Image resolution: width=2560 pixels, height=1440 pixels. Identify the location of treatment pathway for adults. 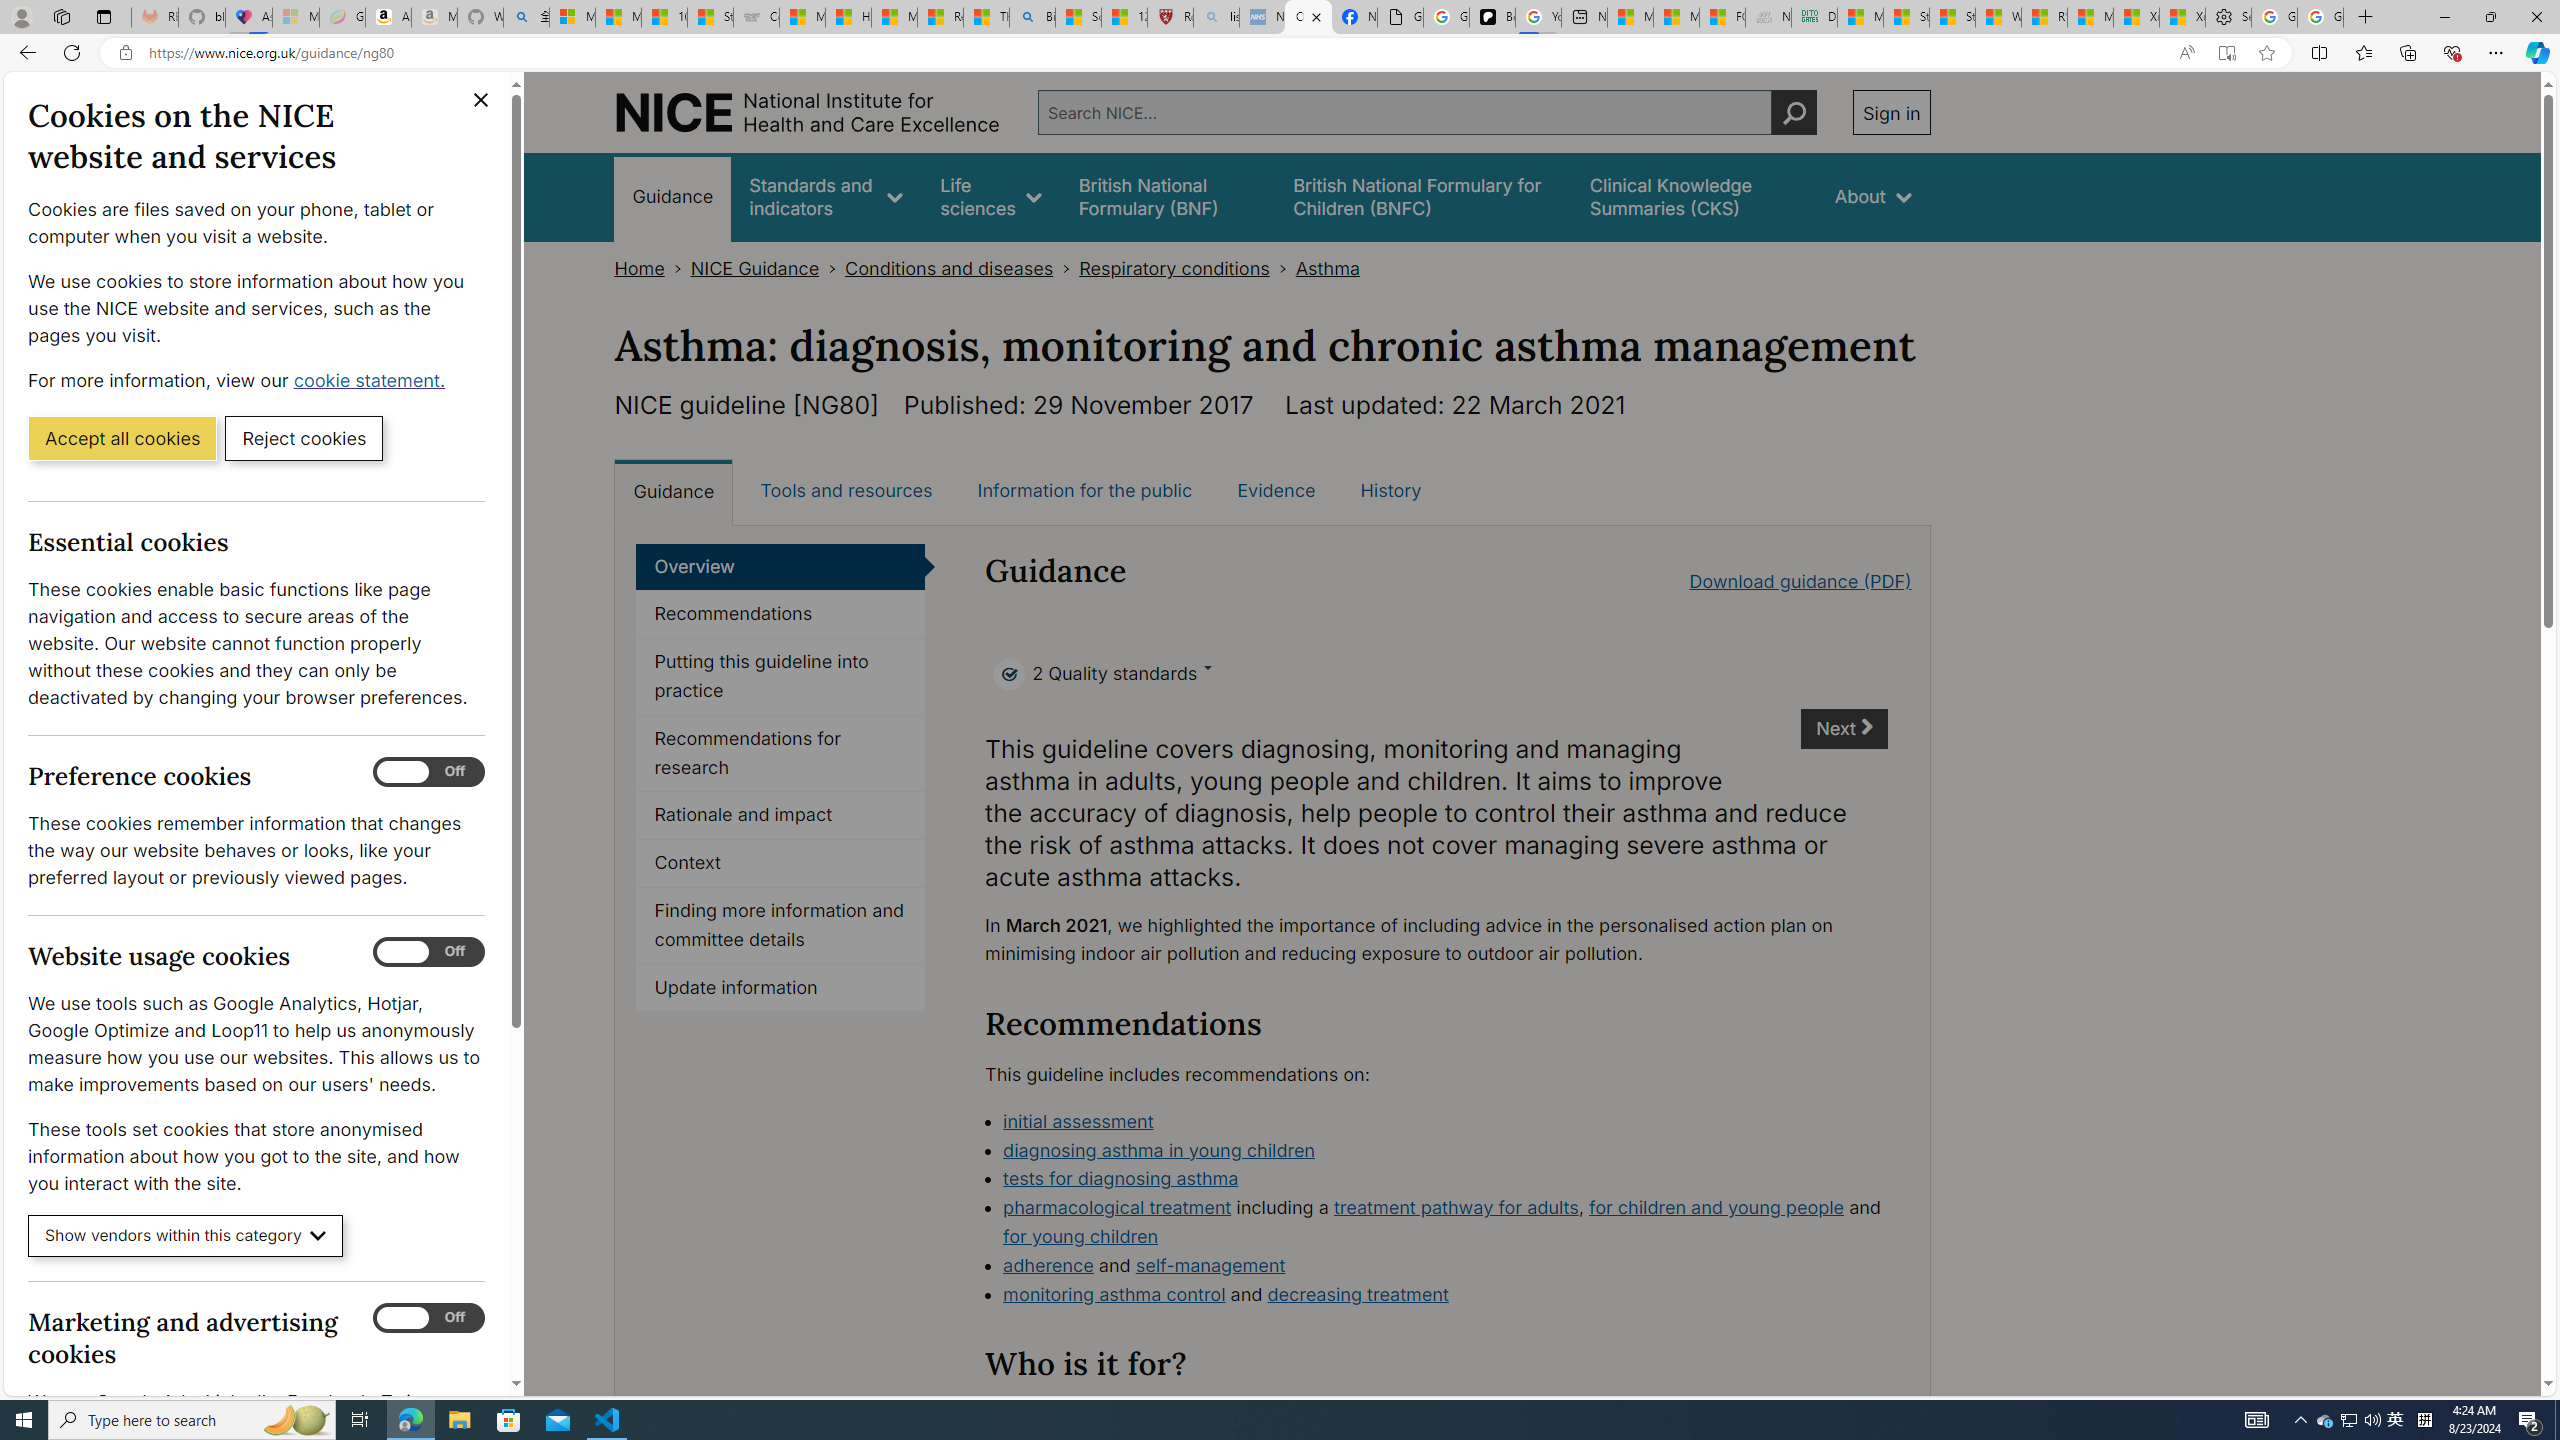
(1456, 1208).